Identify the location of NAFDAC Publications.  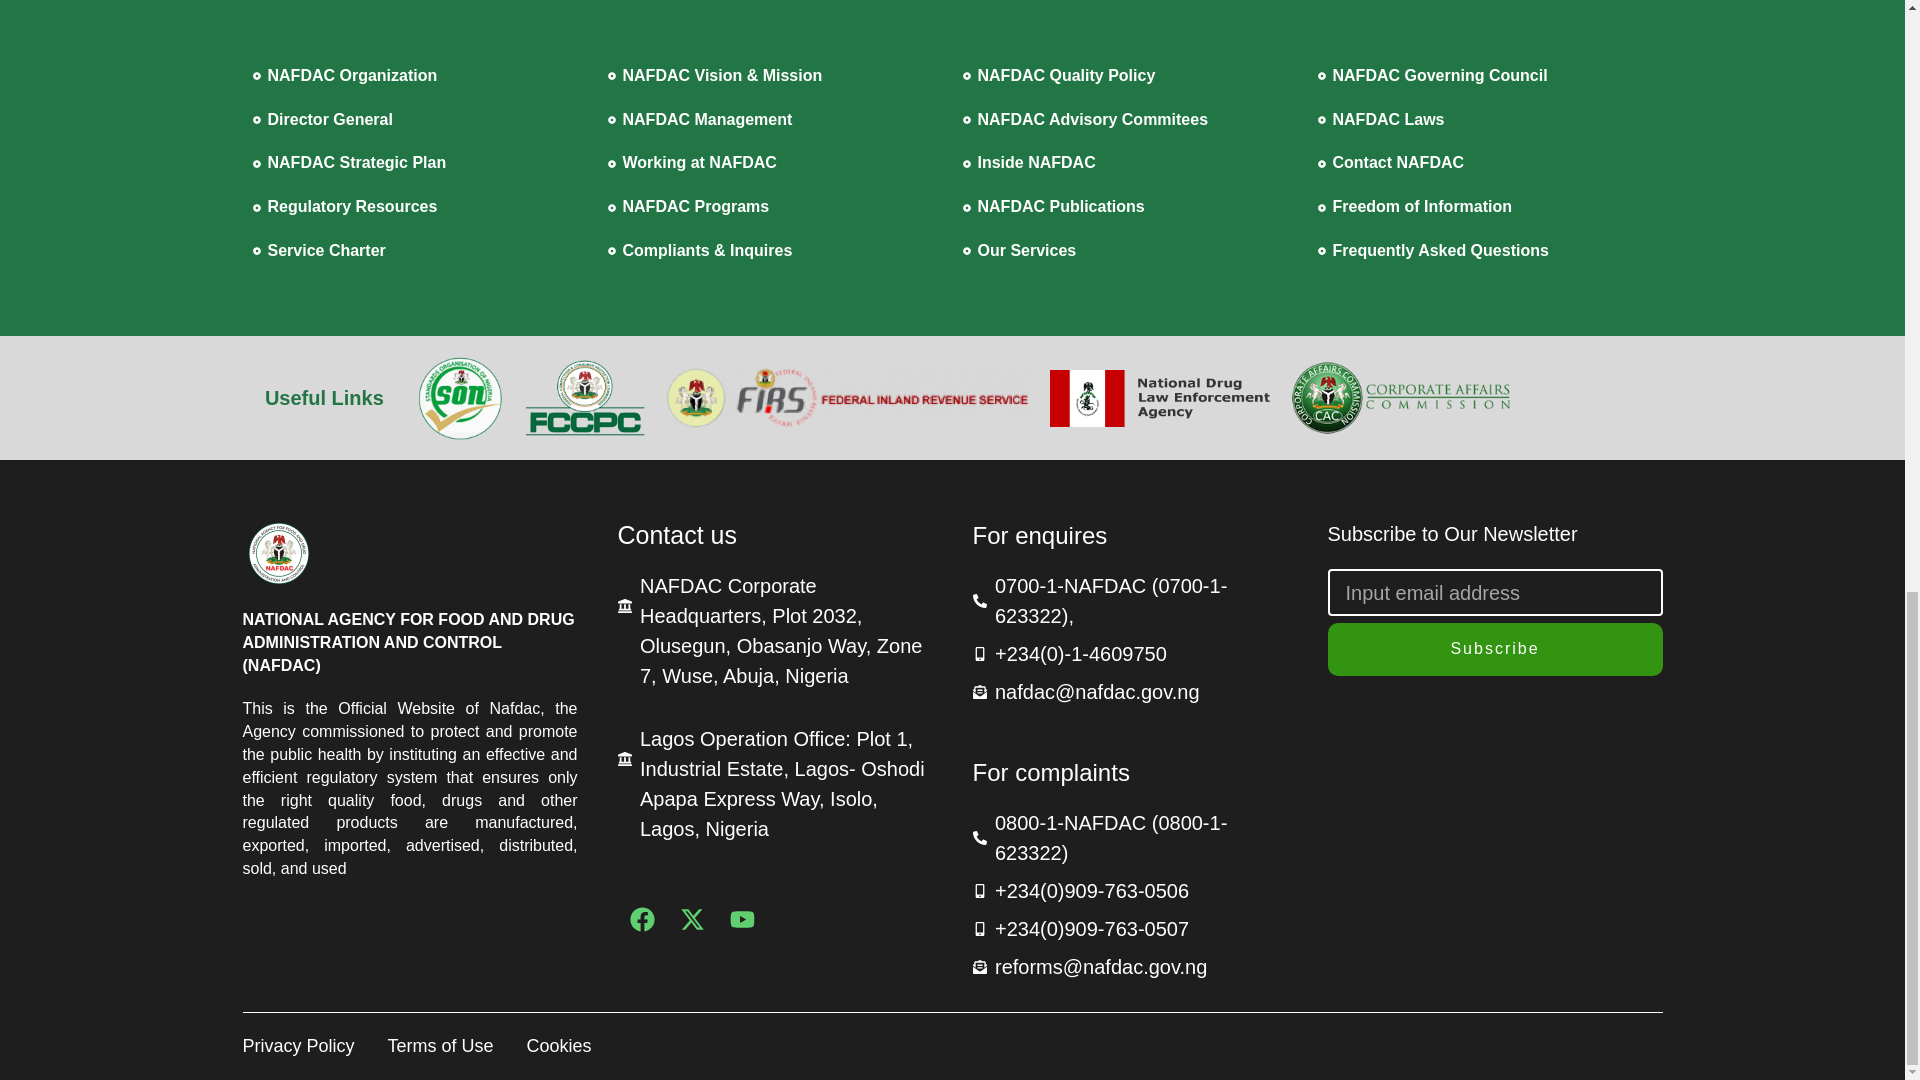
(1129, 208).